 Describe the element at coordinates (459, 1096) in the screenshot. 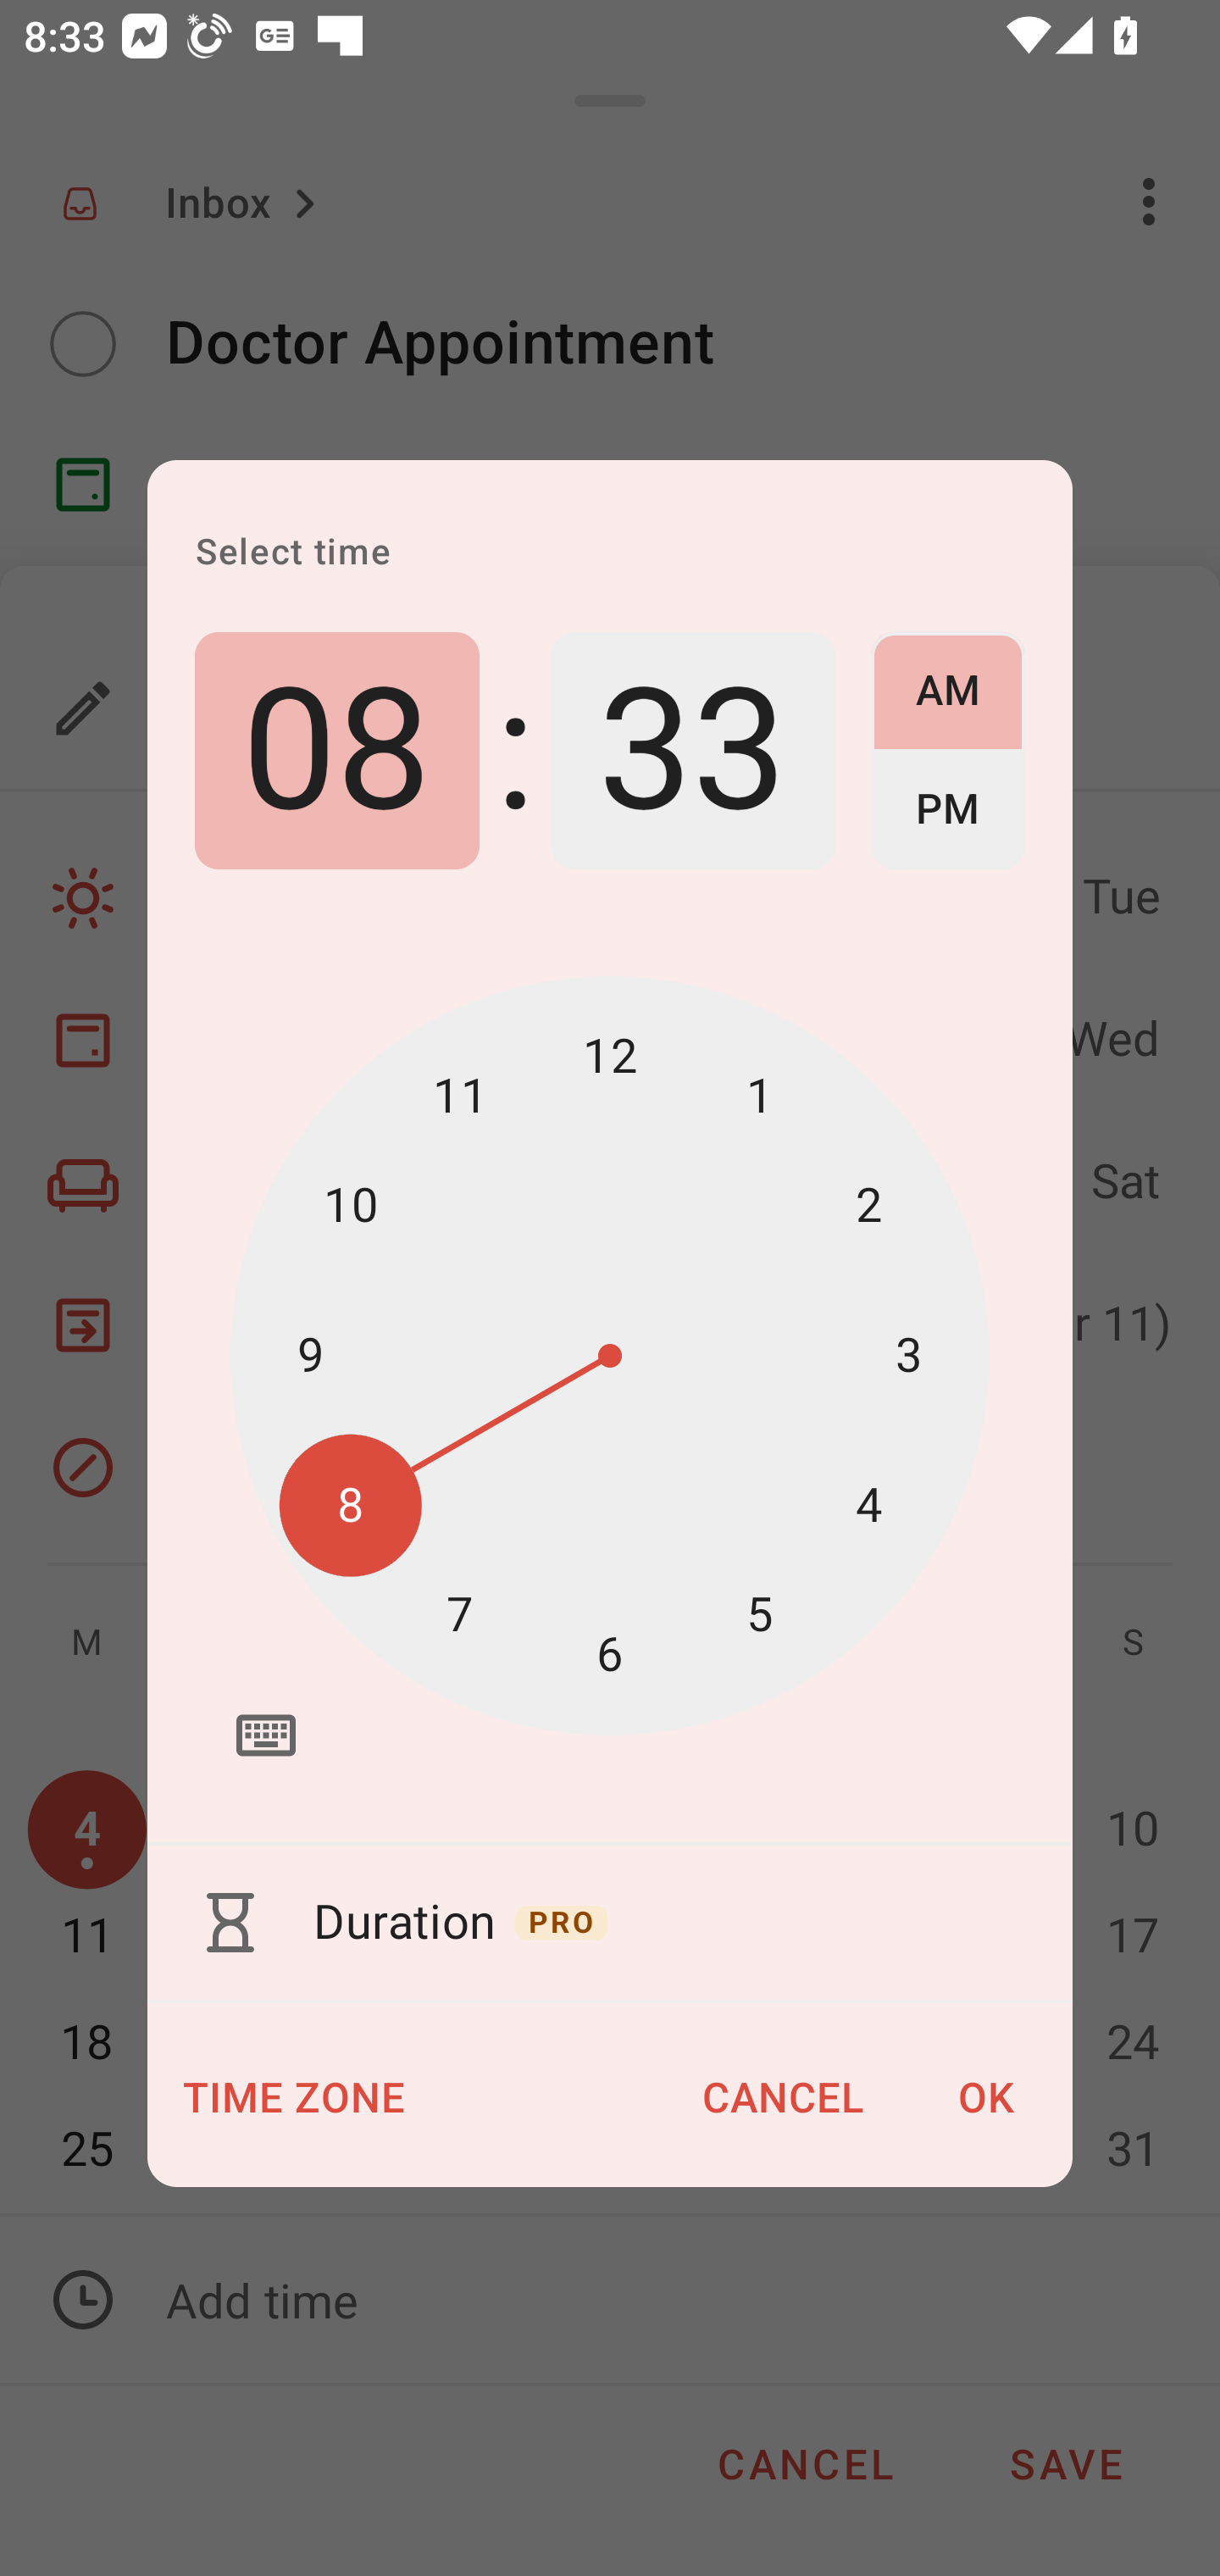

I see `11 o'clock` at that location.